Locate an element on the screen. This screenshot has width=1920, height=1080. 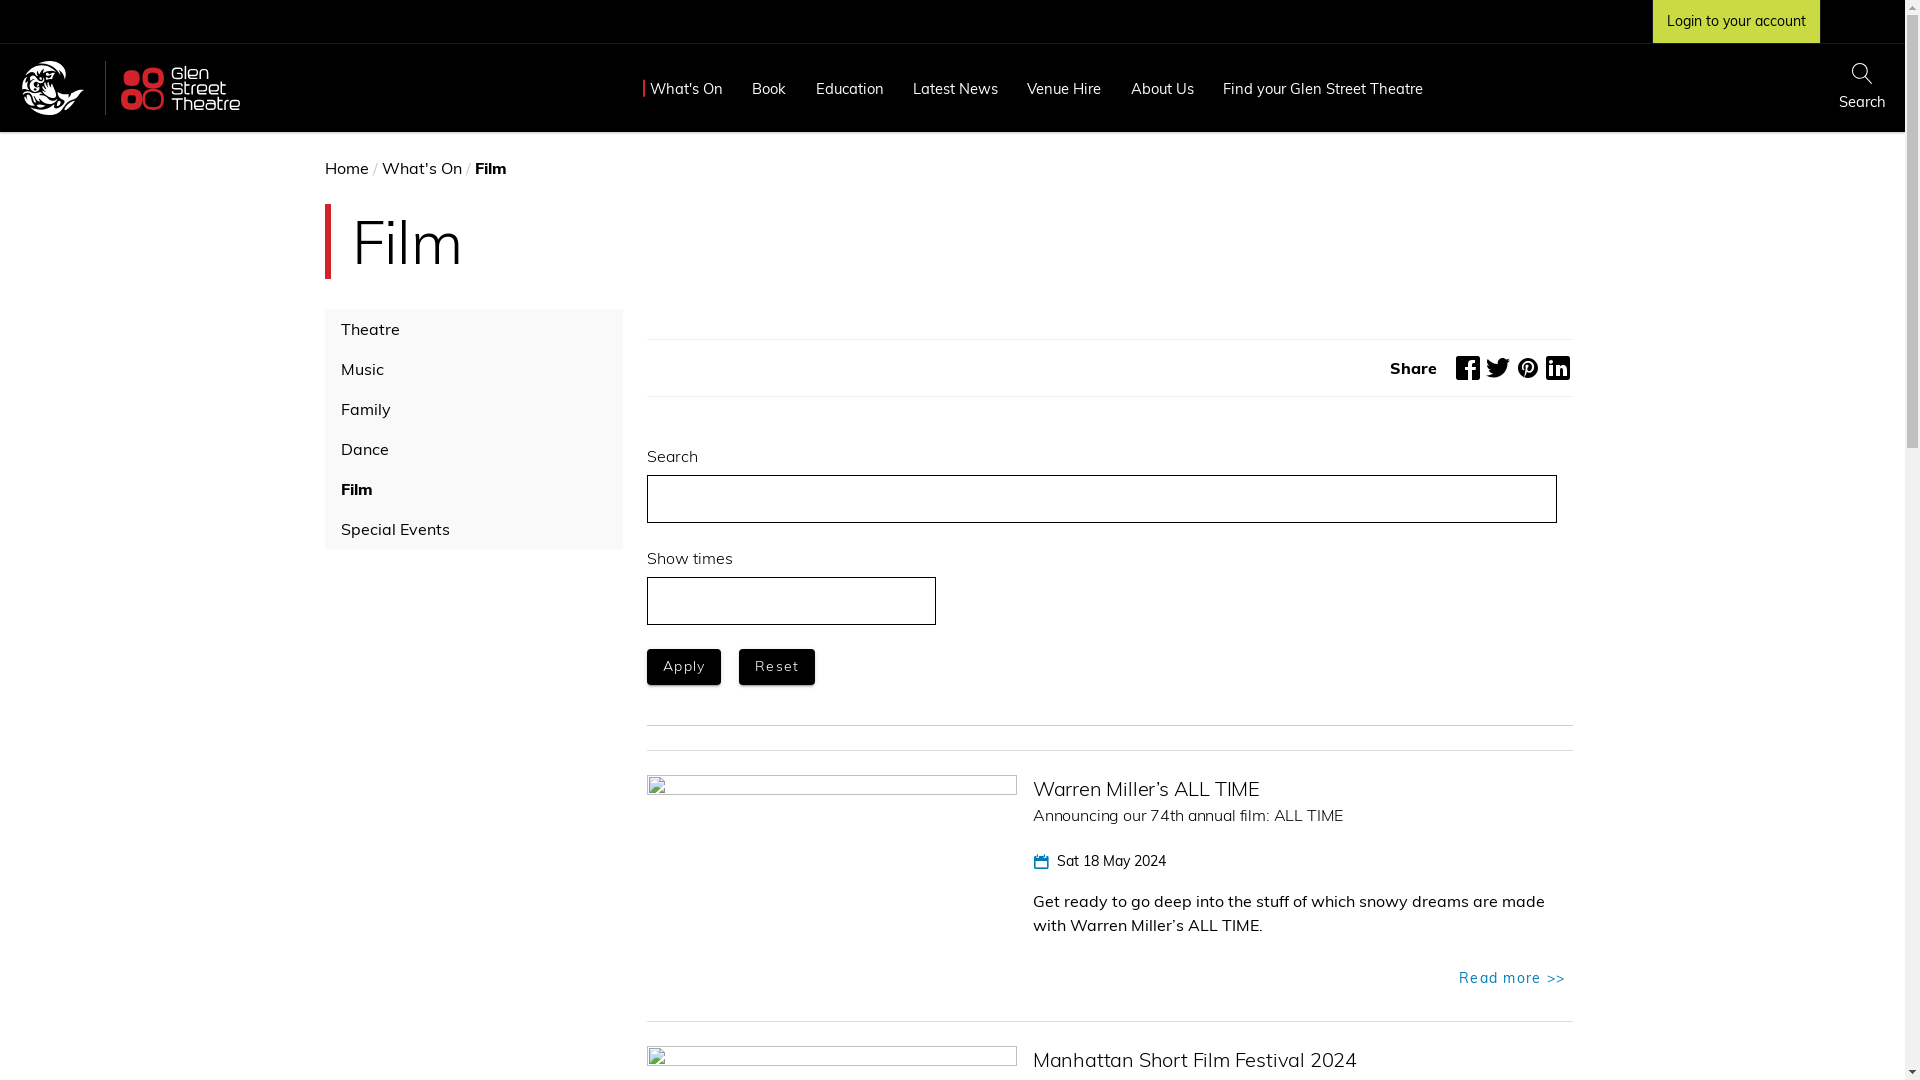
Book is located at coordinates (770, 88).